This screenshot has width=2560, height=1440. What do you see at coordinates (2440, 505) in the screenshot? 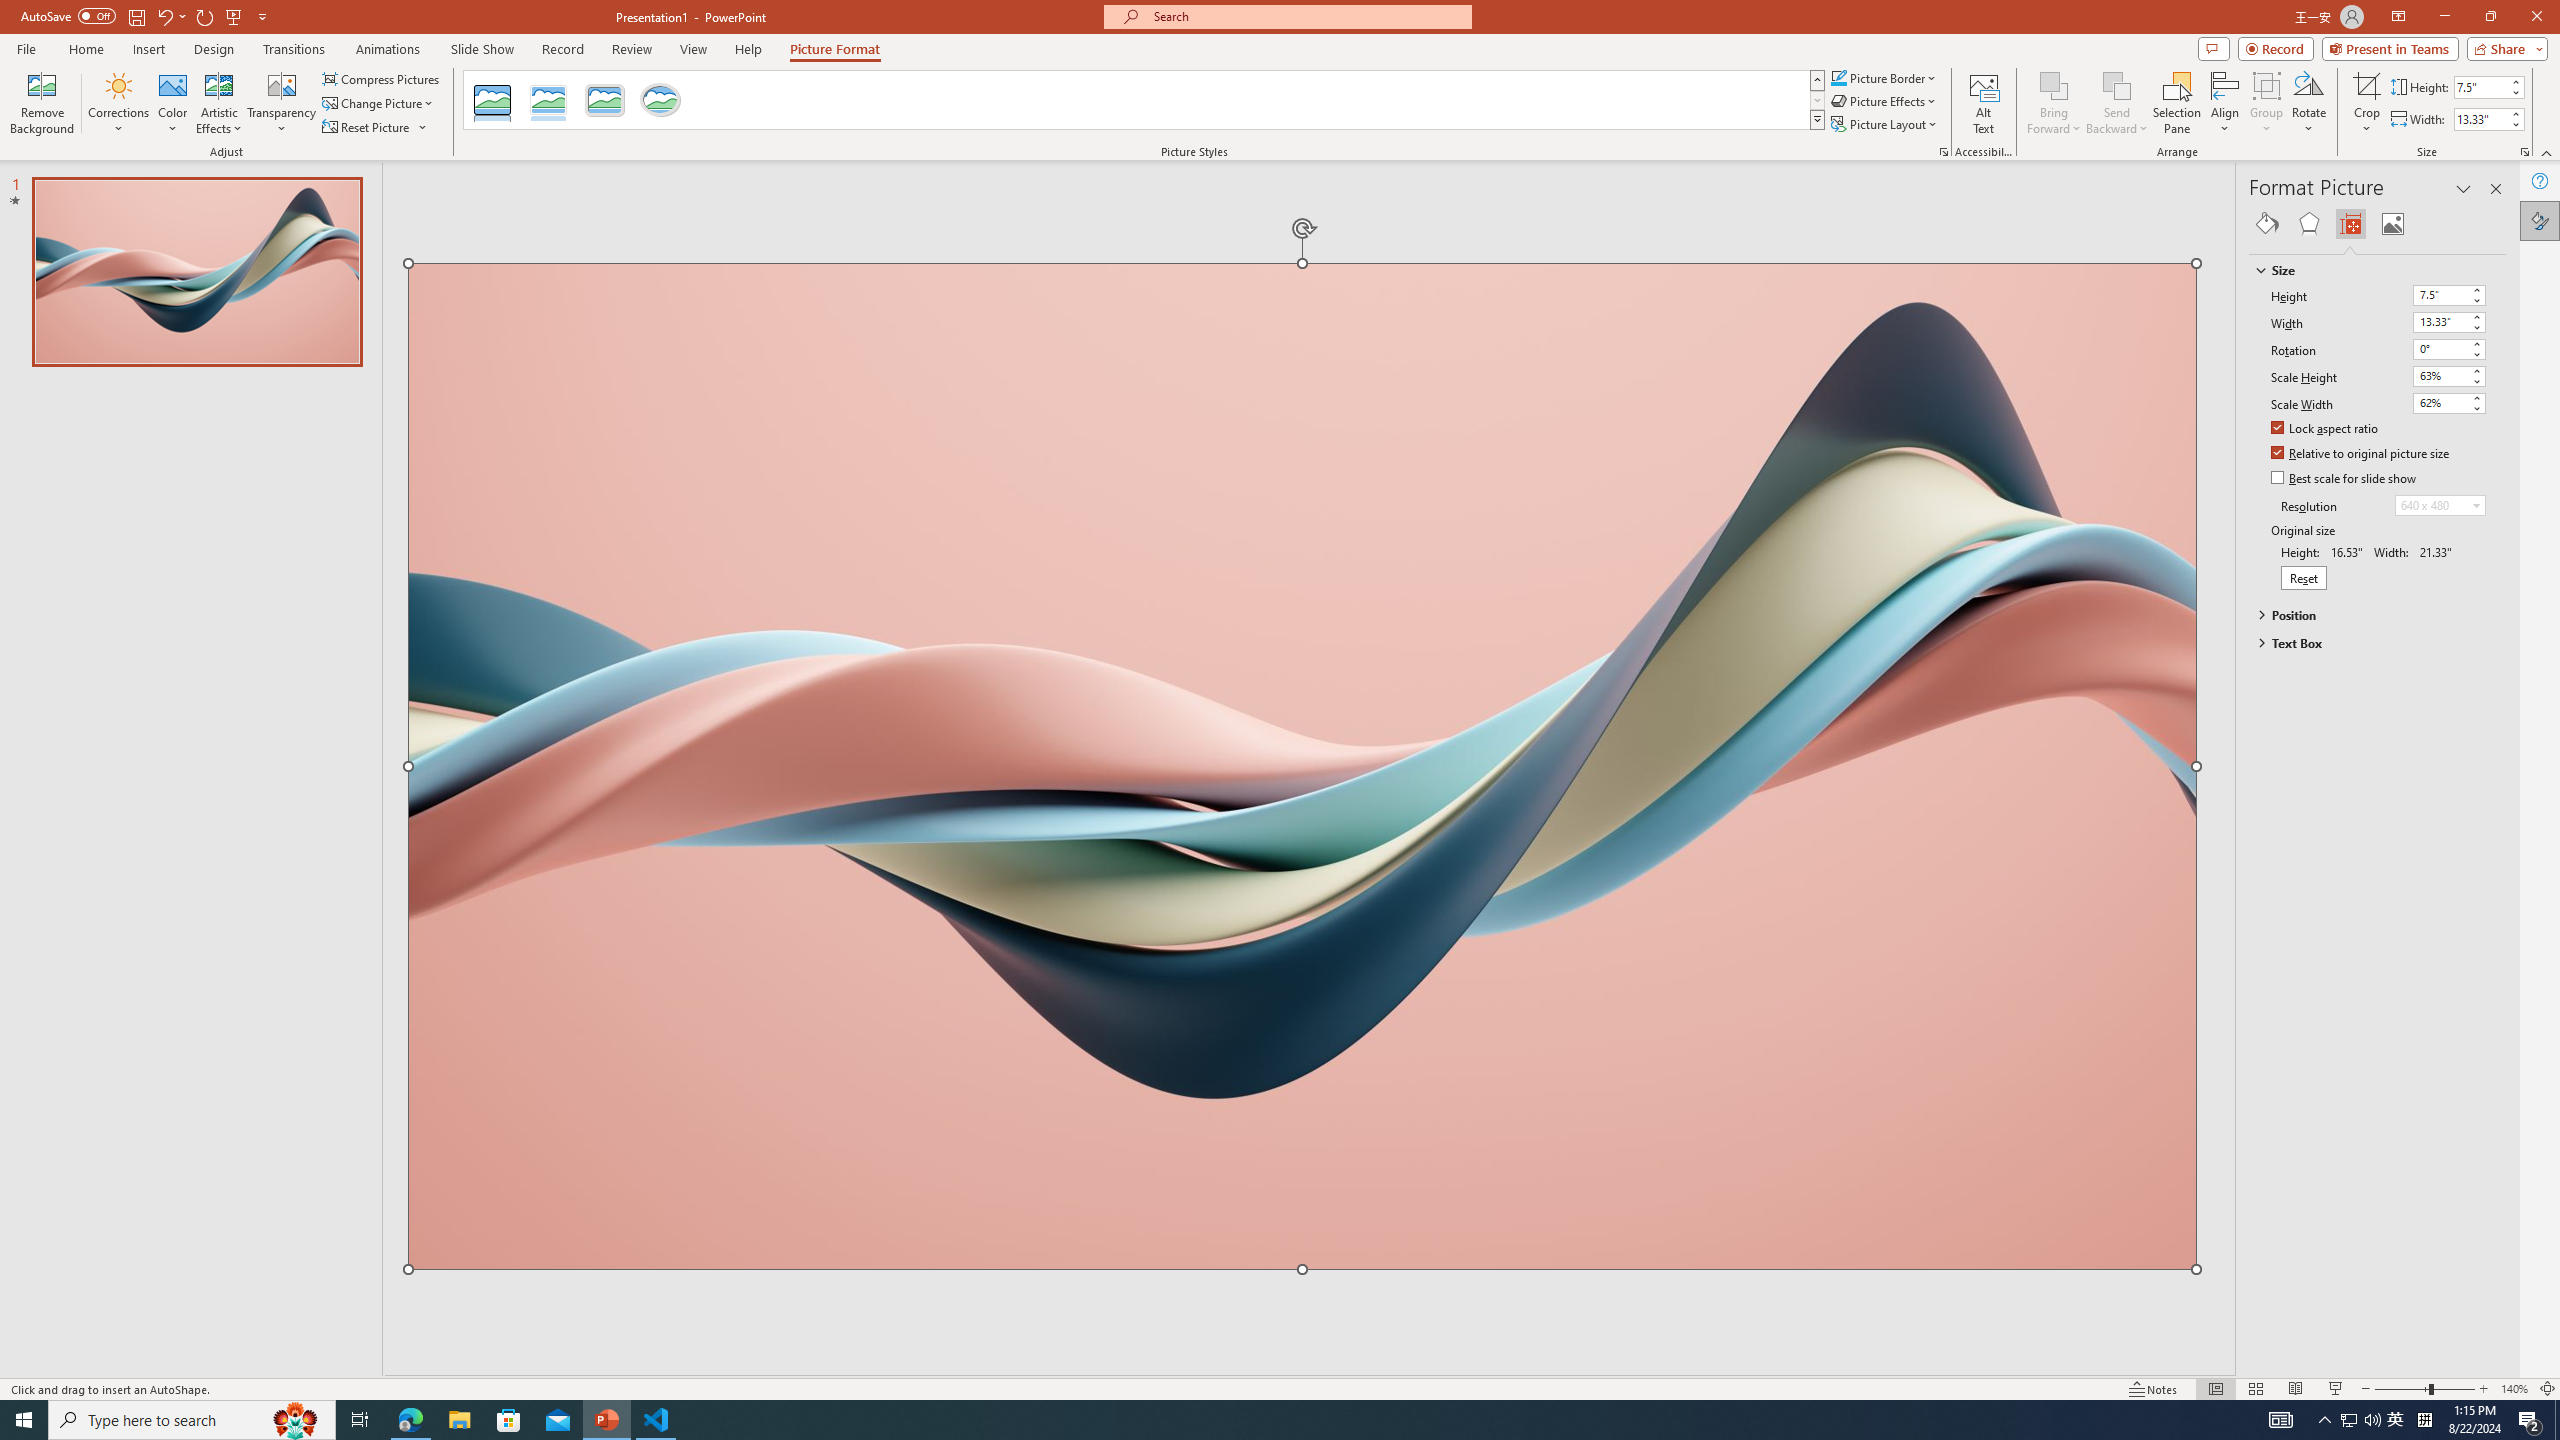
I see `Resolution` at bounding box center [2440, 505].